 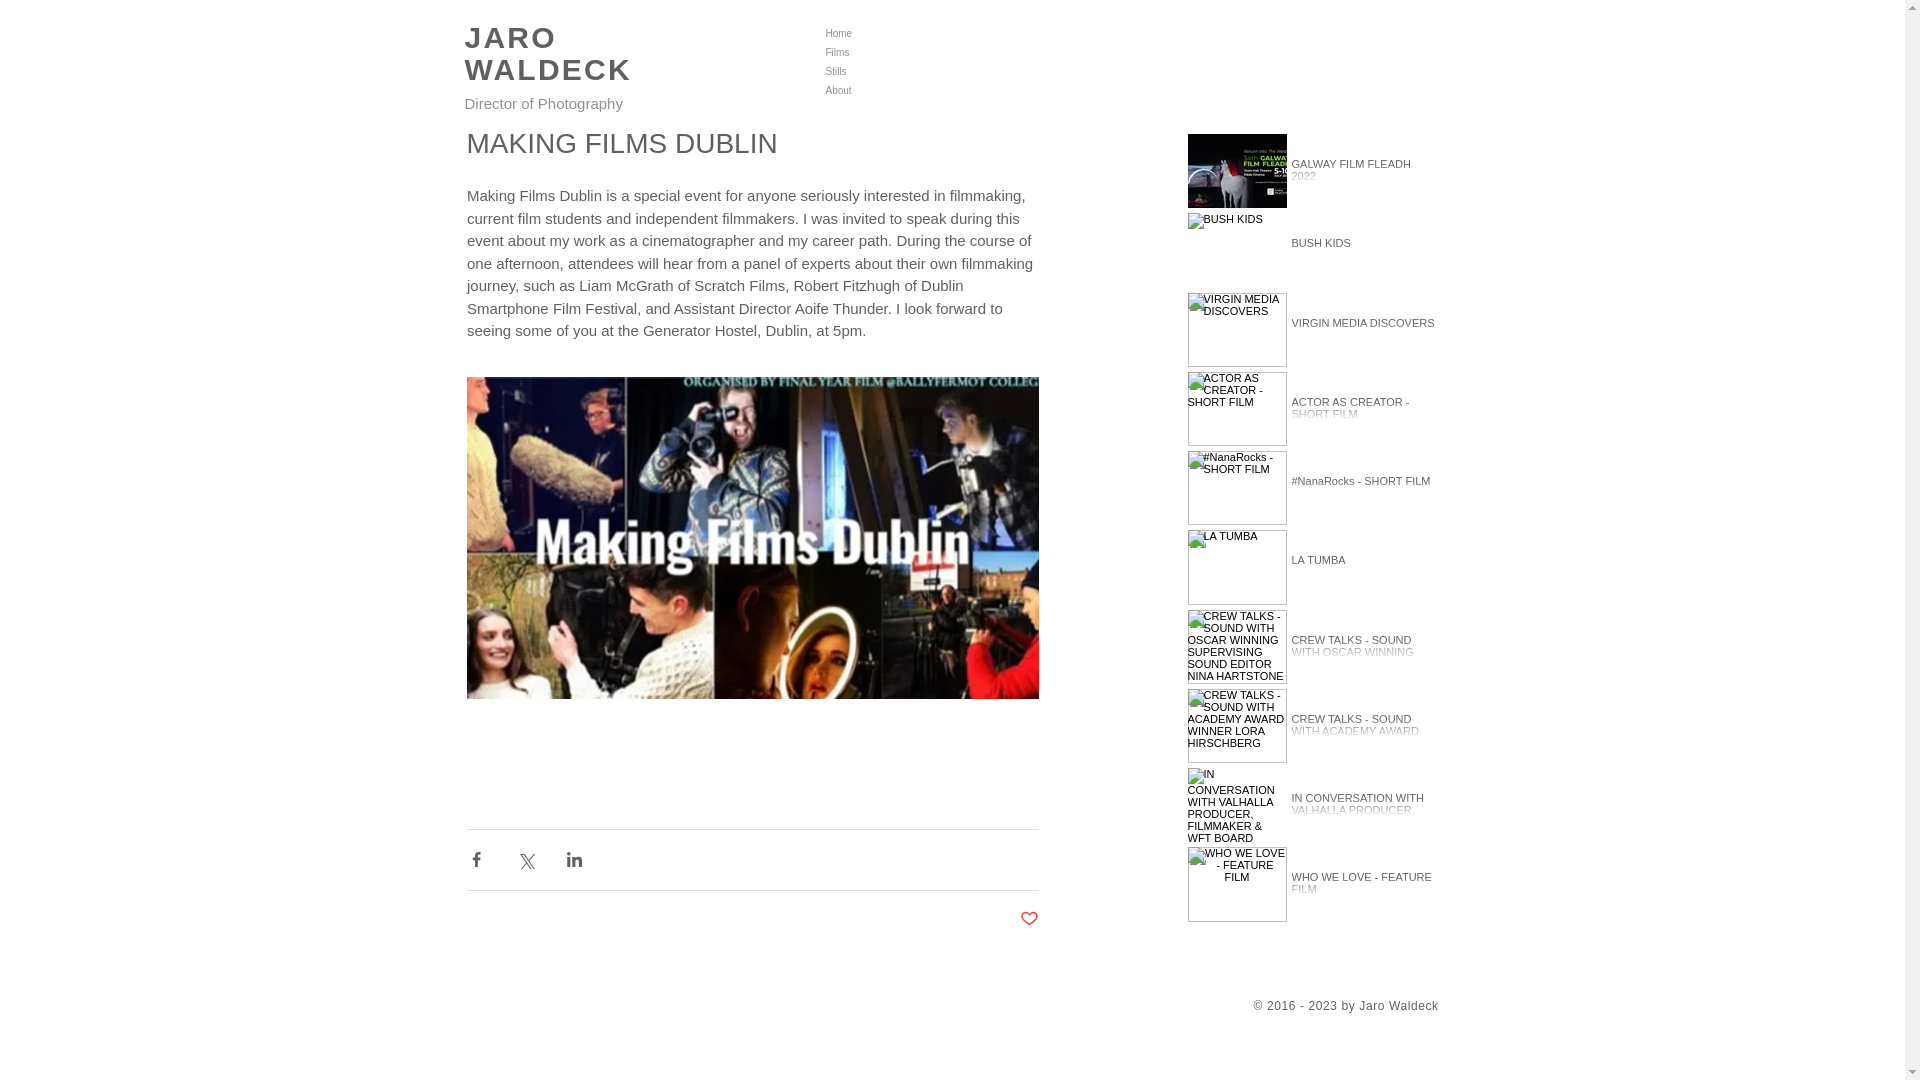 What do you see at coordinates (1364, 888) in the screenshot?
I see `WHO WE LOVE - FEATURE FILM` at bounding box center [1364, 888].